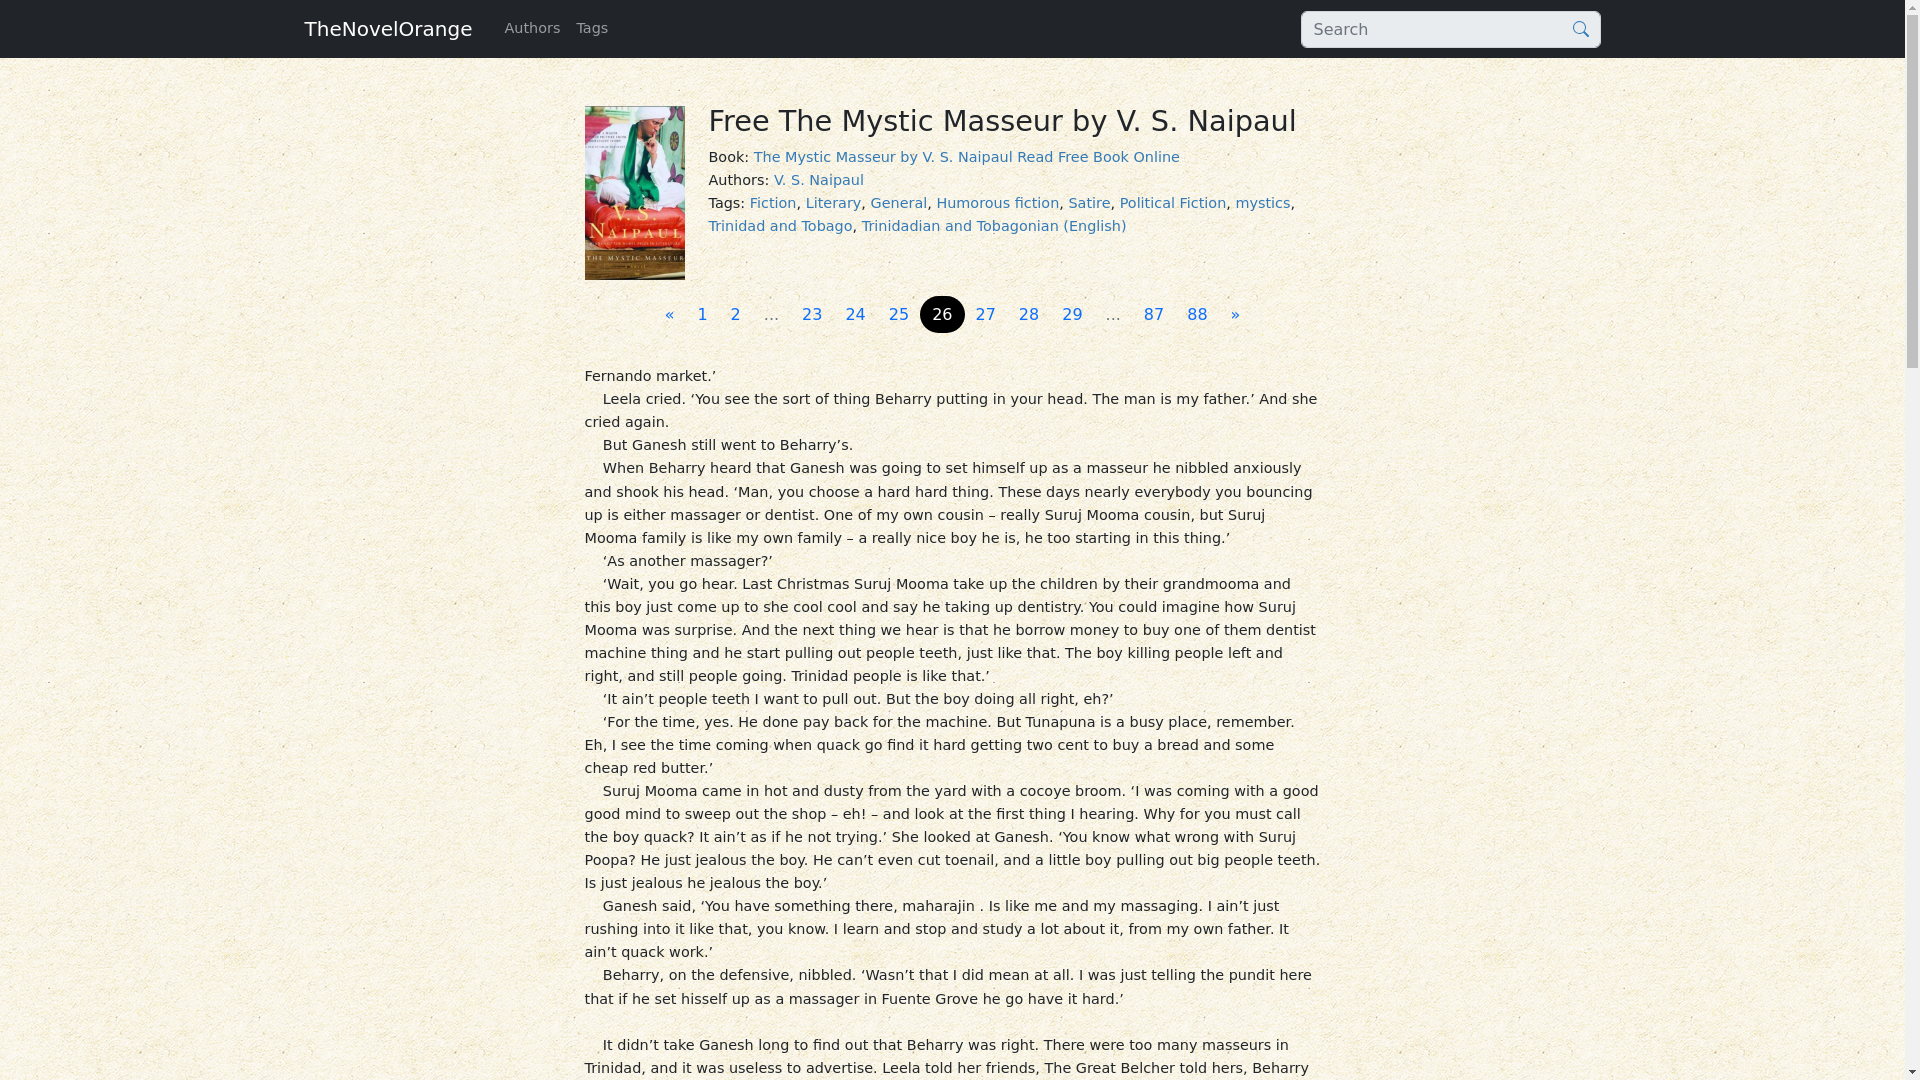 This screenshot has width=1920, height=1080. I want to click on Tags, so click(592, 28).